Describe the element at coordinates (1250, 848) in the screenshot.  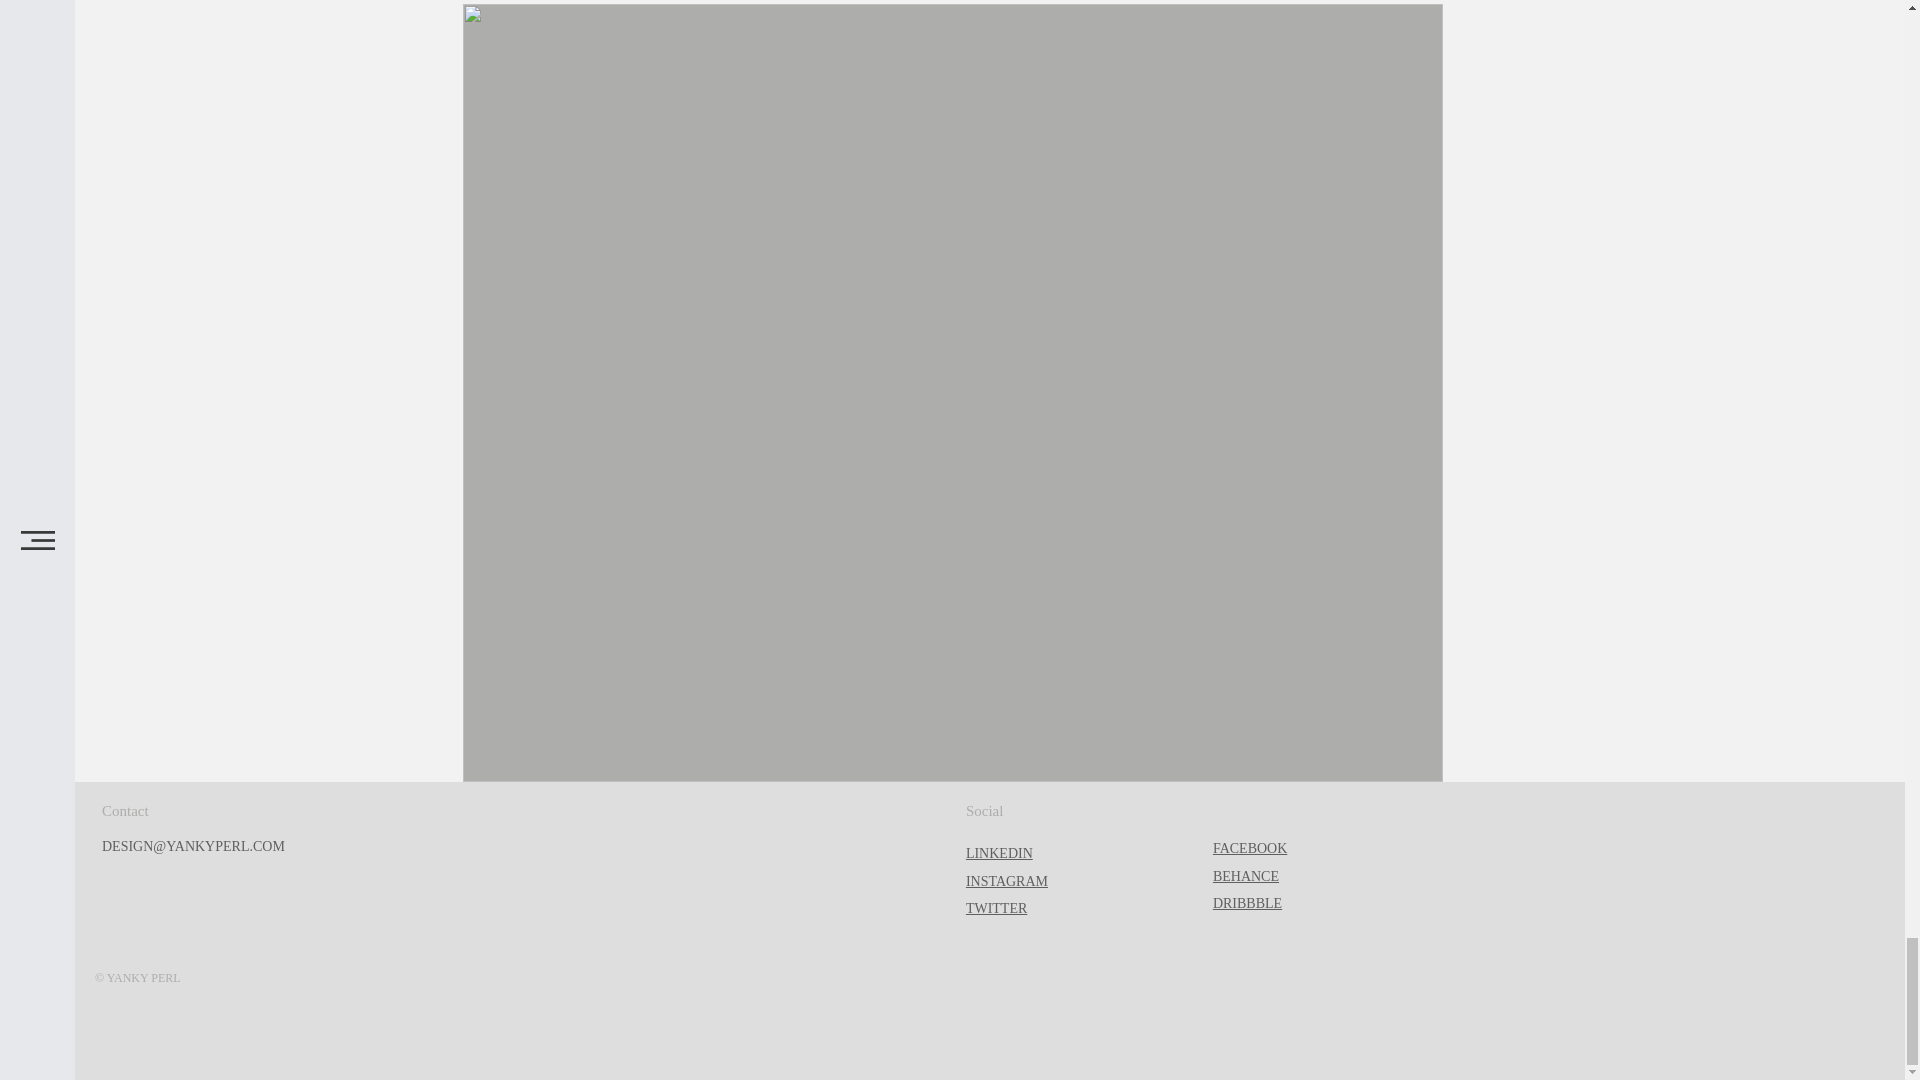
I see `FACEBOOK` at that location.